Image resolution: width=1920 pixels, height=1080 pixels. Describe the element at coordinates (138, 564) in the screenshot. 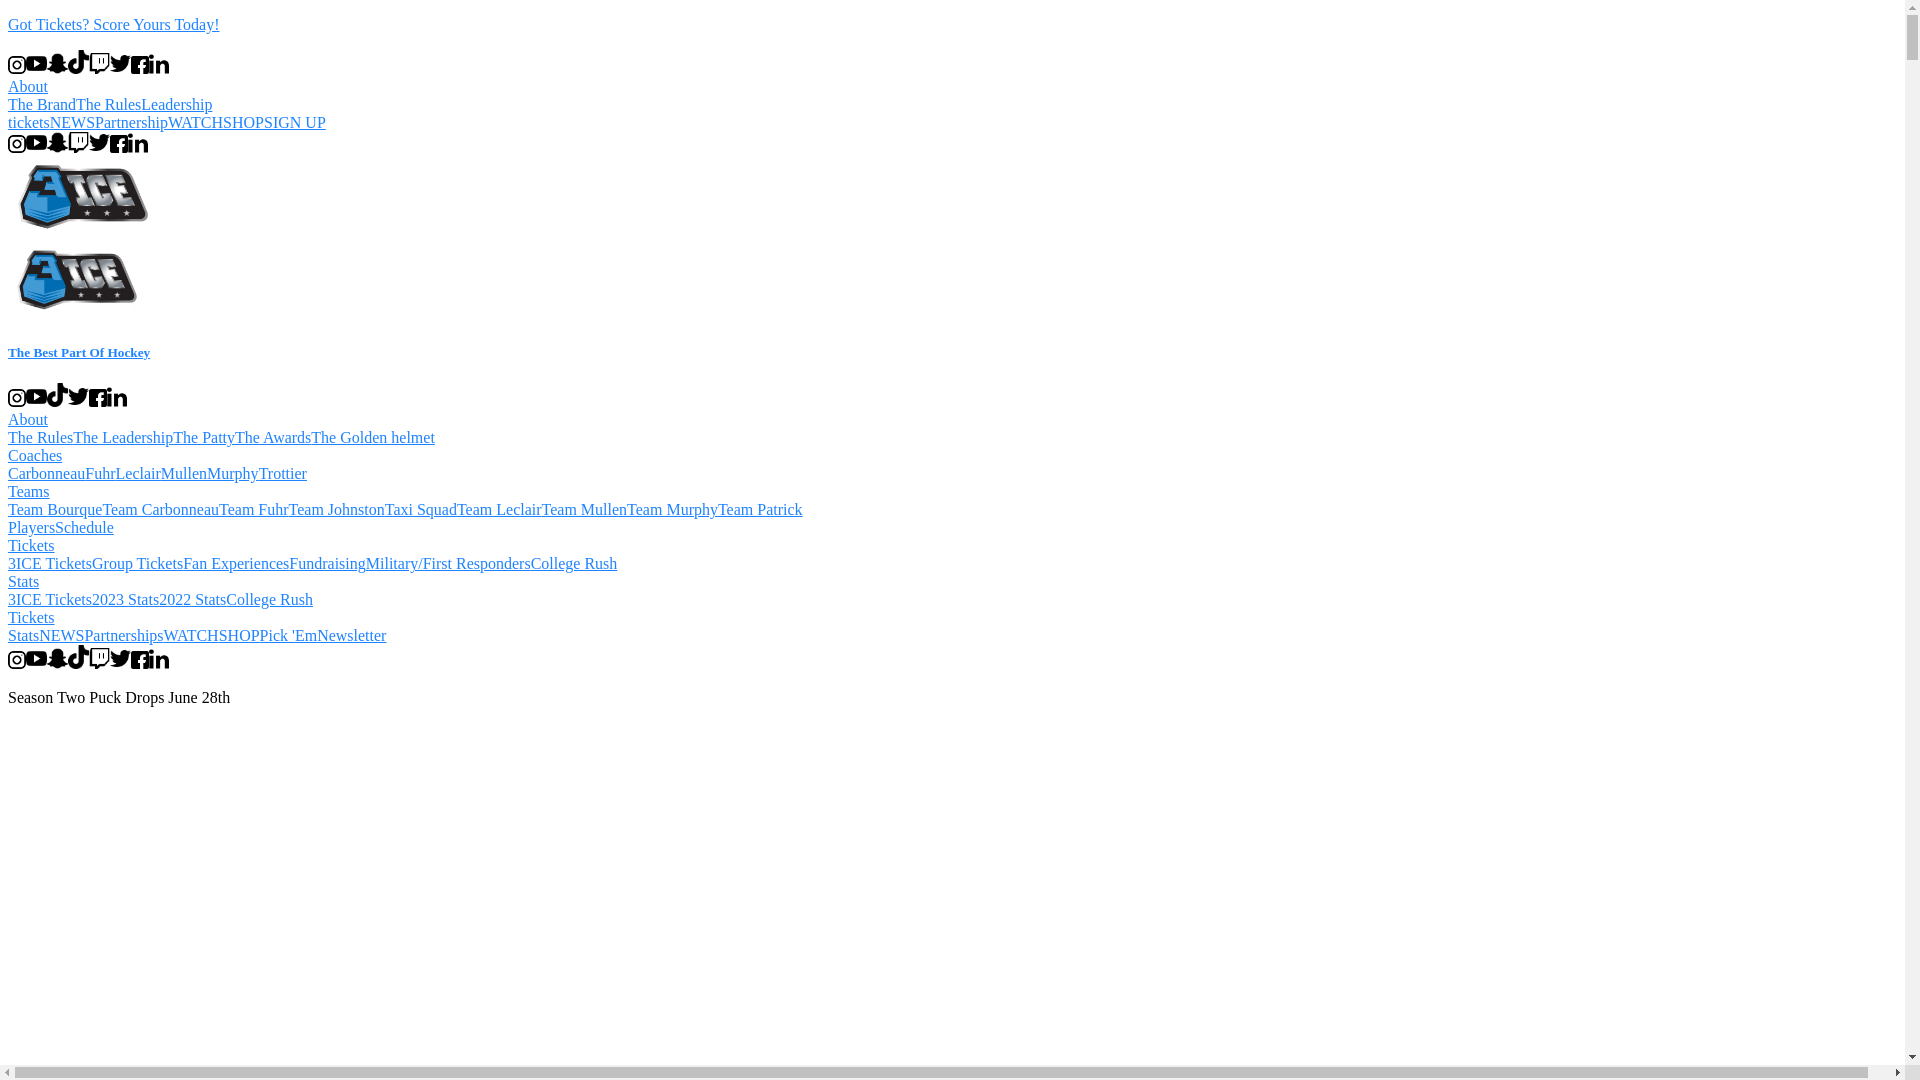

I see `Group Tickets` at that location.